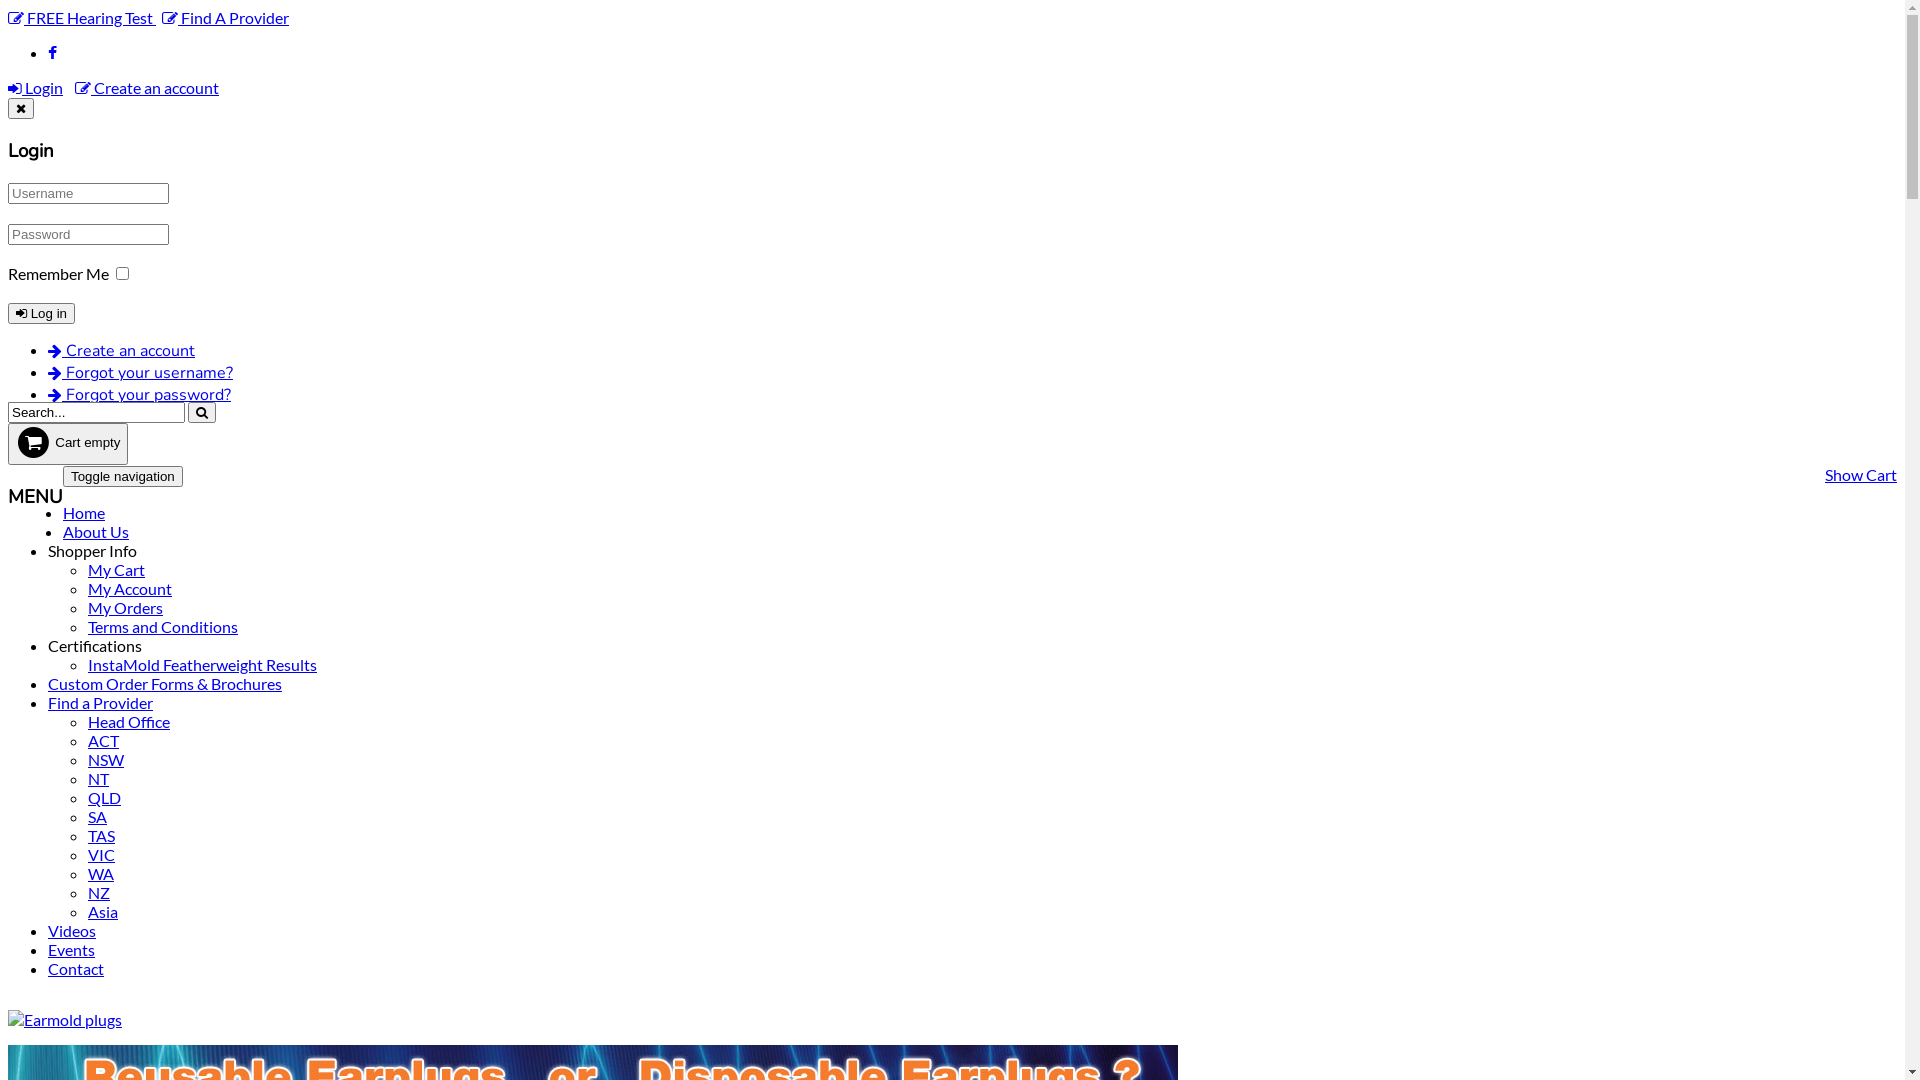 The height and width of the screenshot is (1080, 1920). I want to click on Facebook, so click(52, 52).